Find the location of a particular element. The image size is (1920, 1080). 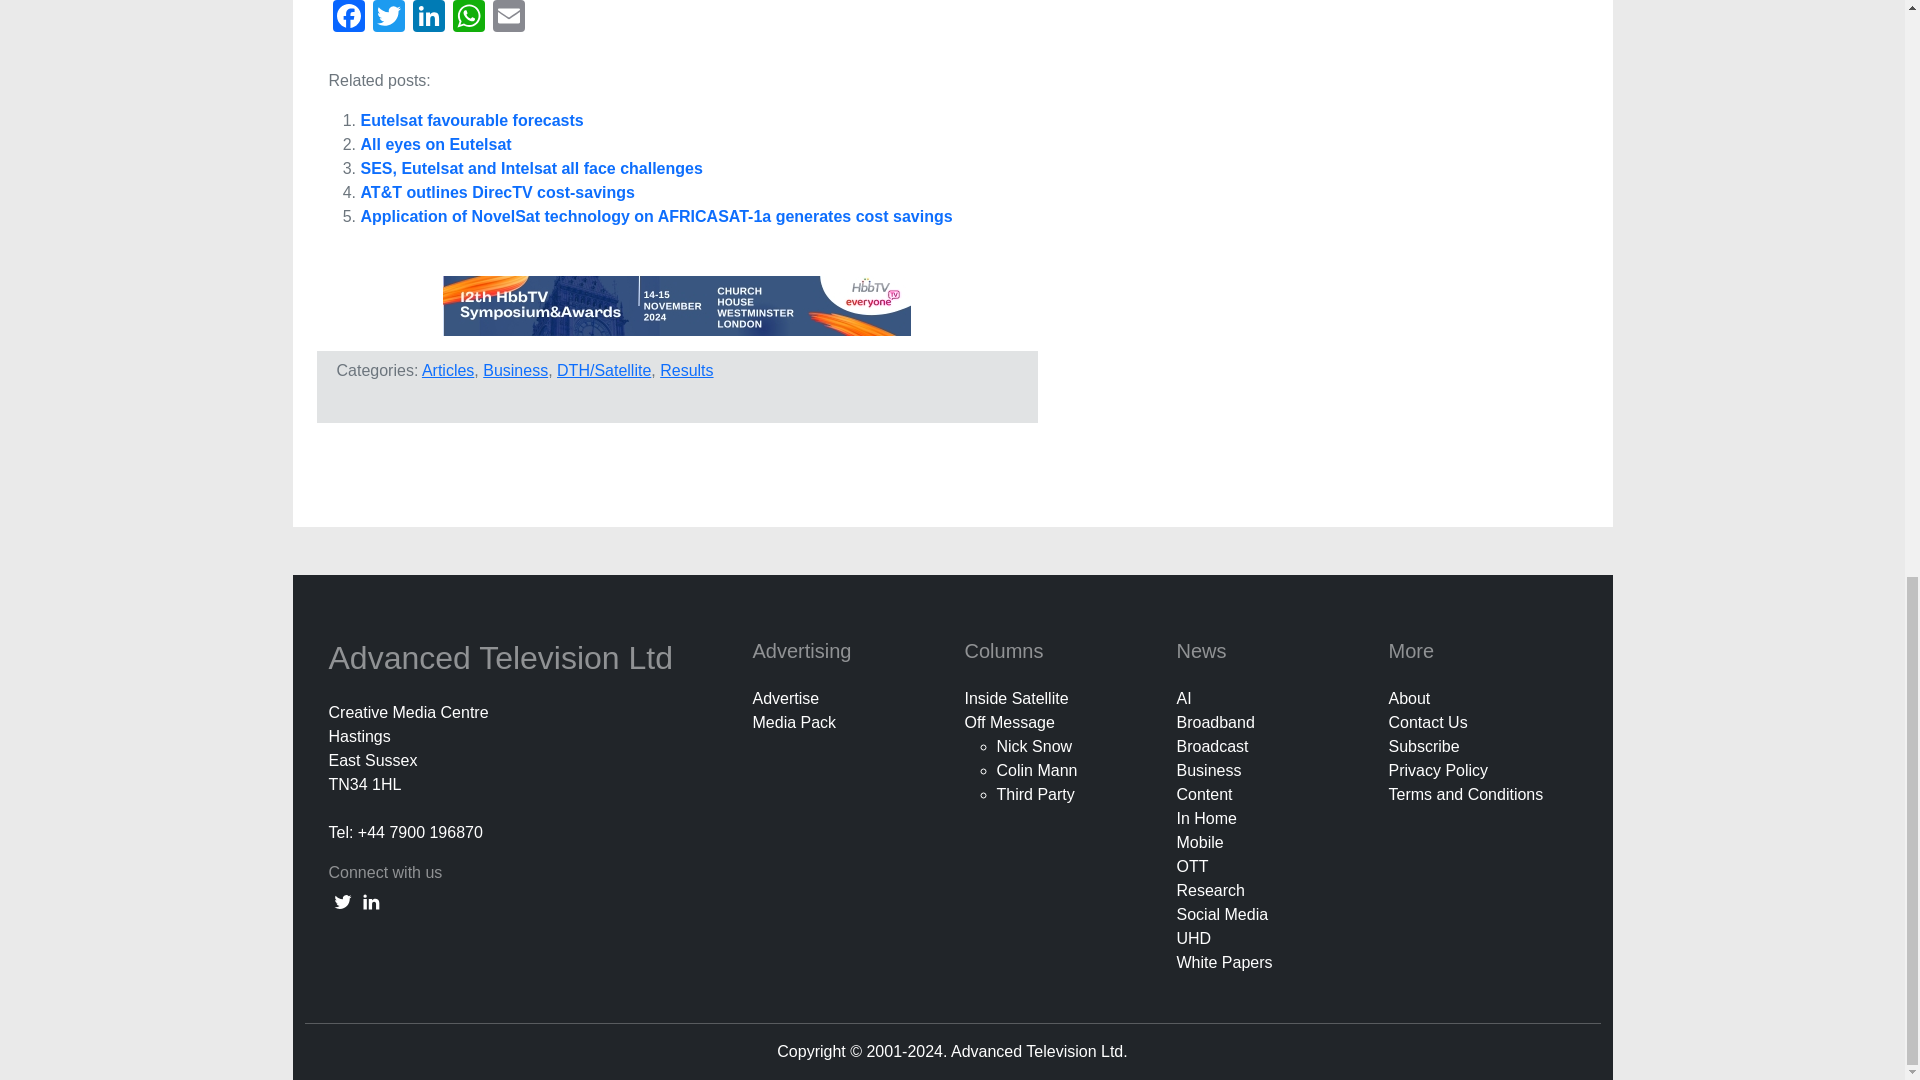

Email is located at coordinates (508, 18).